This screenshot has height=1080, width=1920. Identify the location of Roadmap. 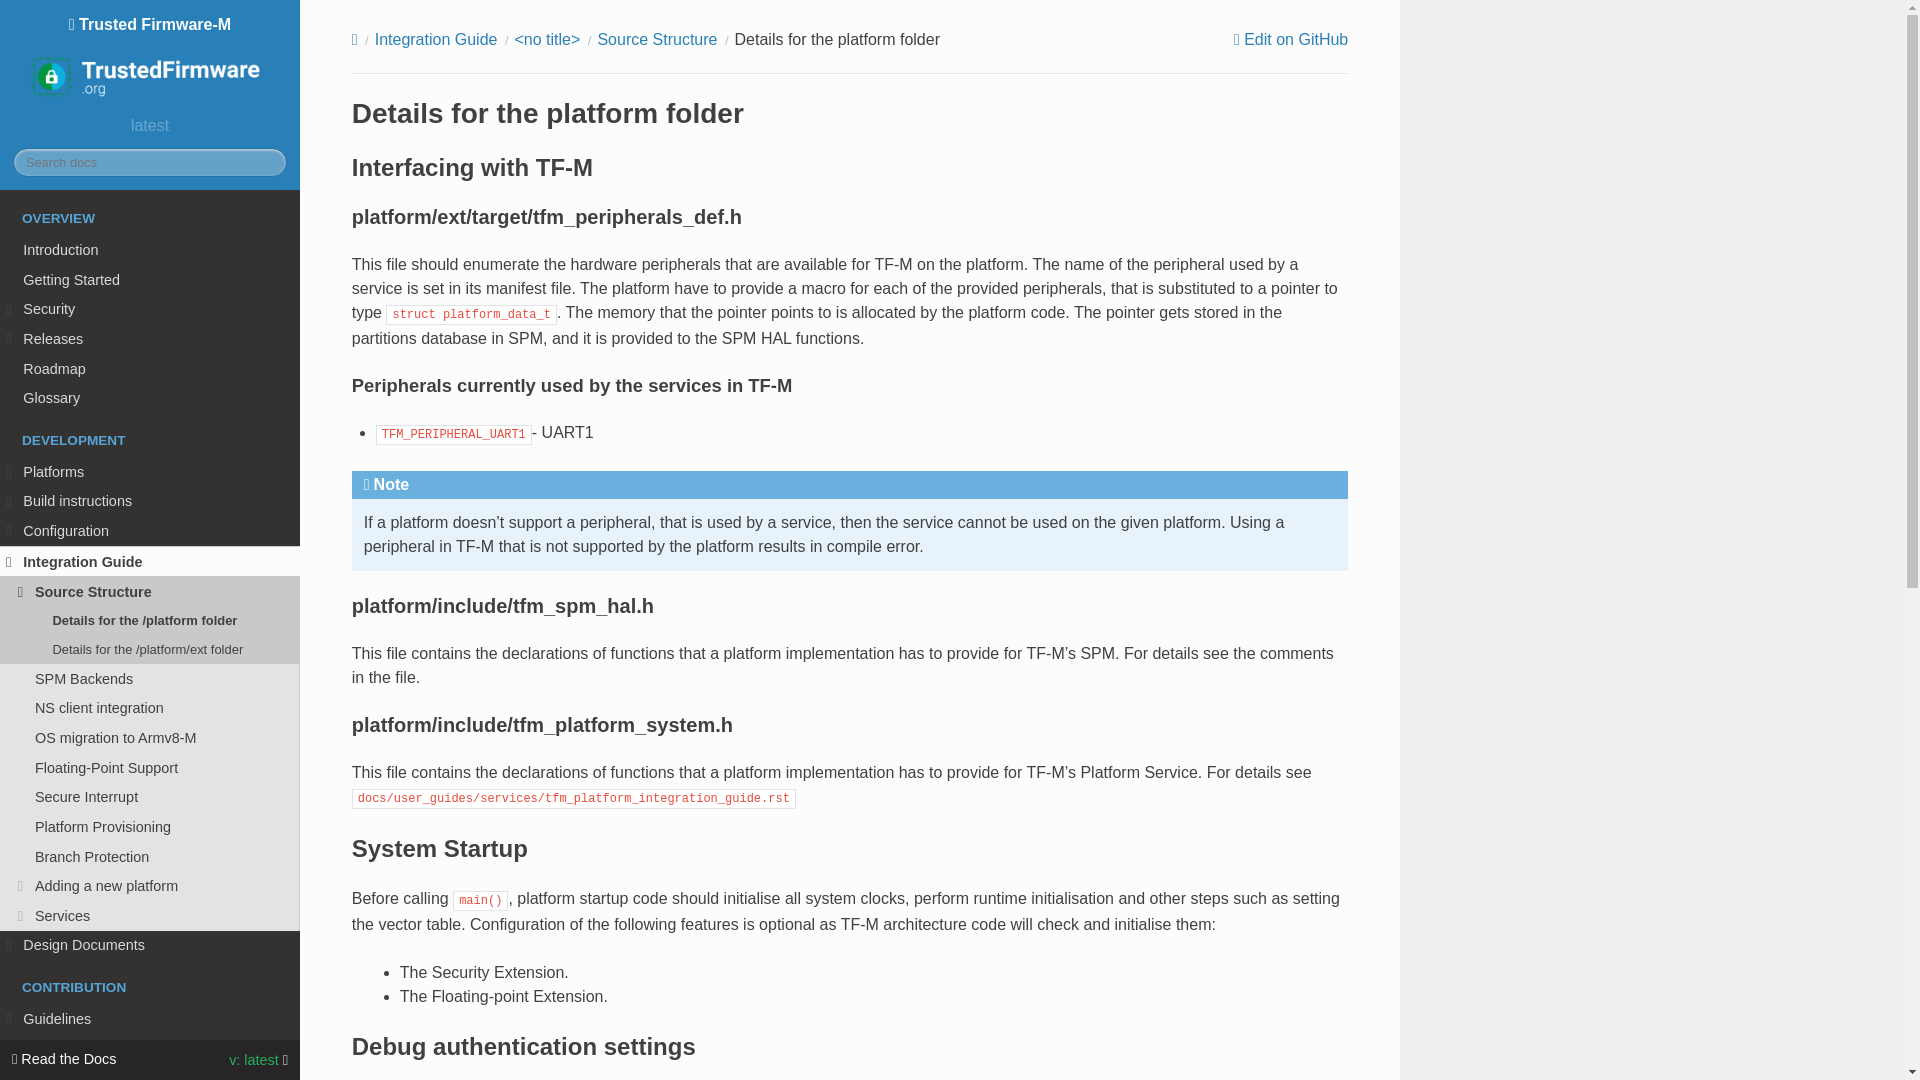
(150, 369).